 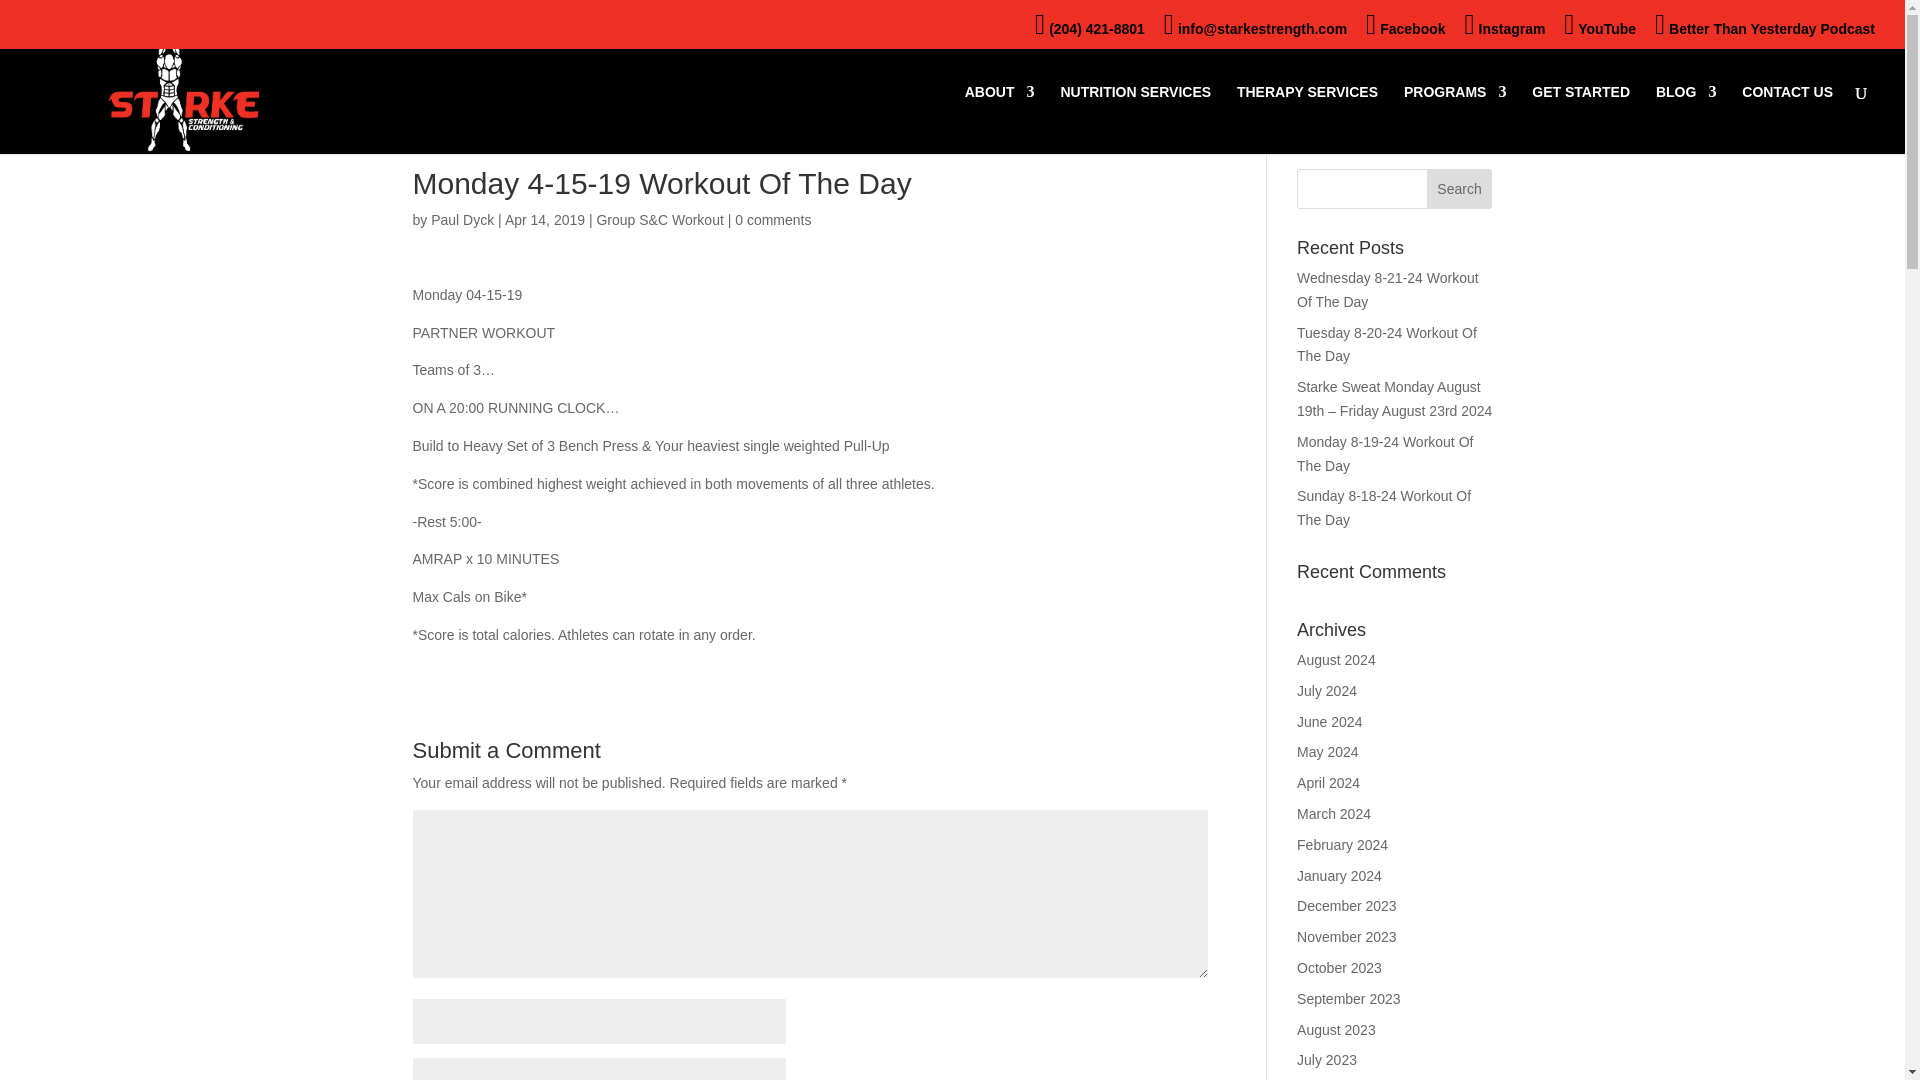 What do you see at coordinates (1600, 28) in the screenshot?
I see `YouTube` at bounding box center [1600, 28].